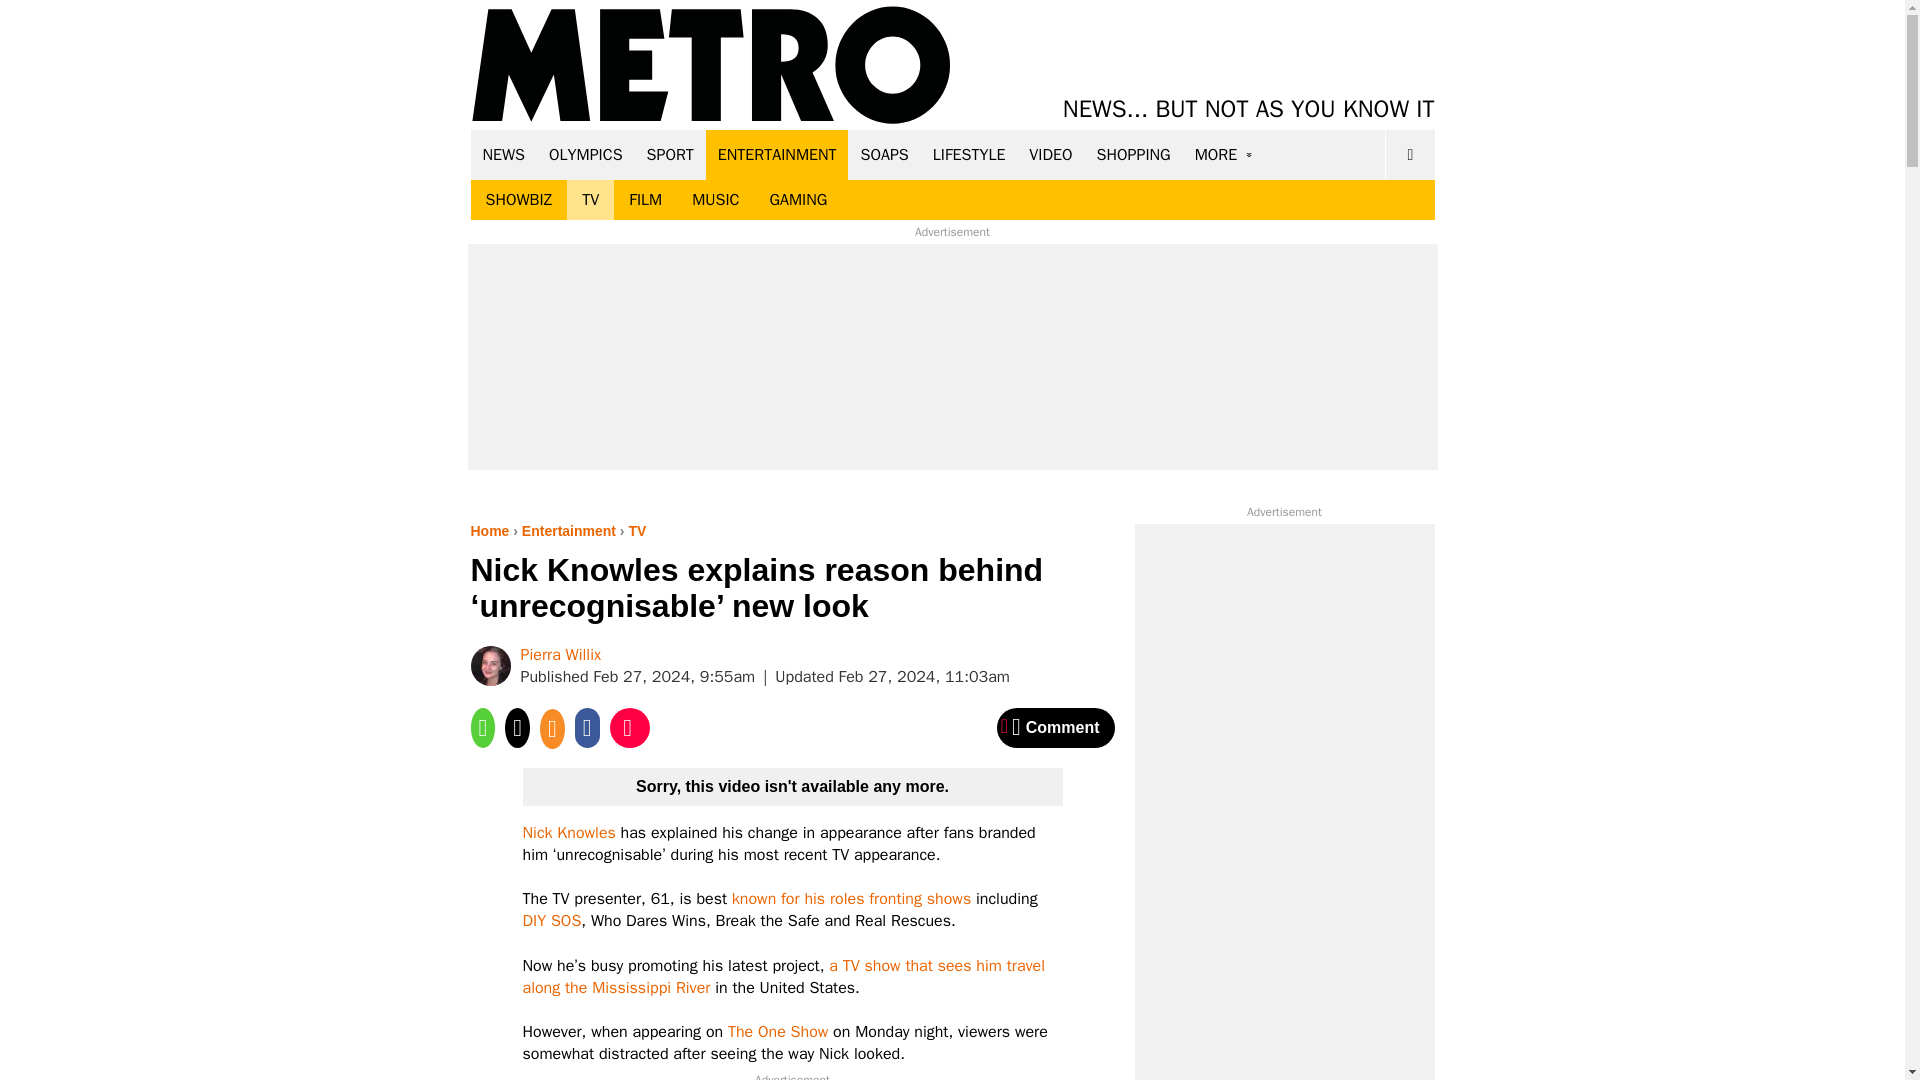 Image resolution: width=1920 pixels, height=1080 pixels. What do you see at coordinates (586, 154) in the screenshot?
I see `OLYMPICS` at bounding box center [586, 154].